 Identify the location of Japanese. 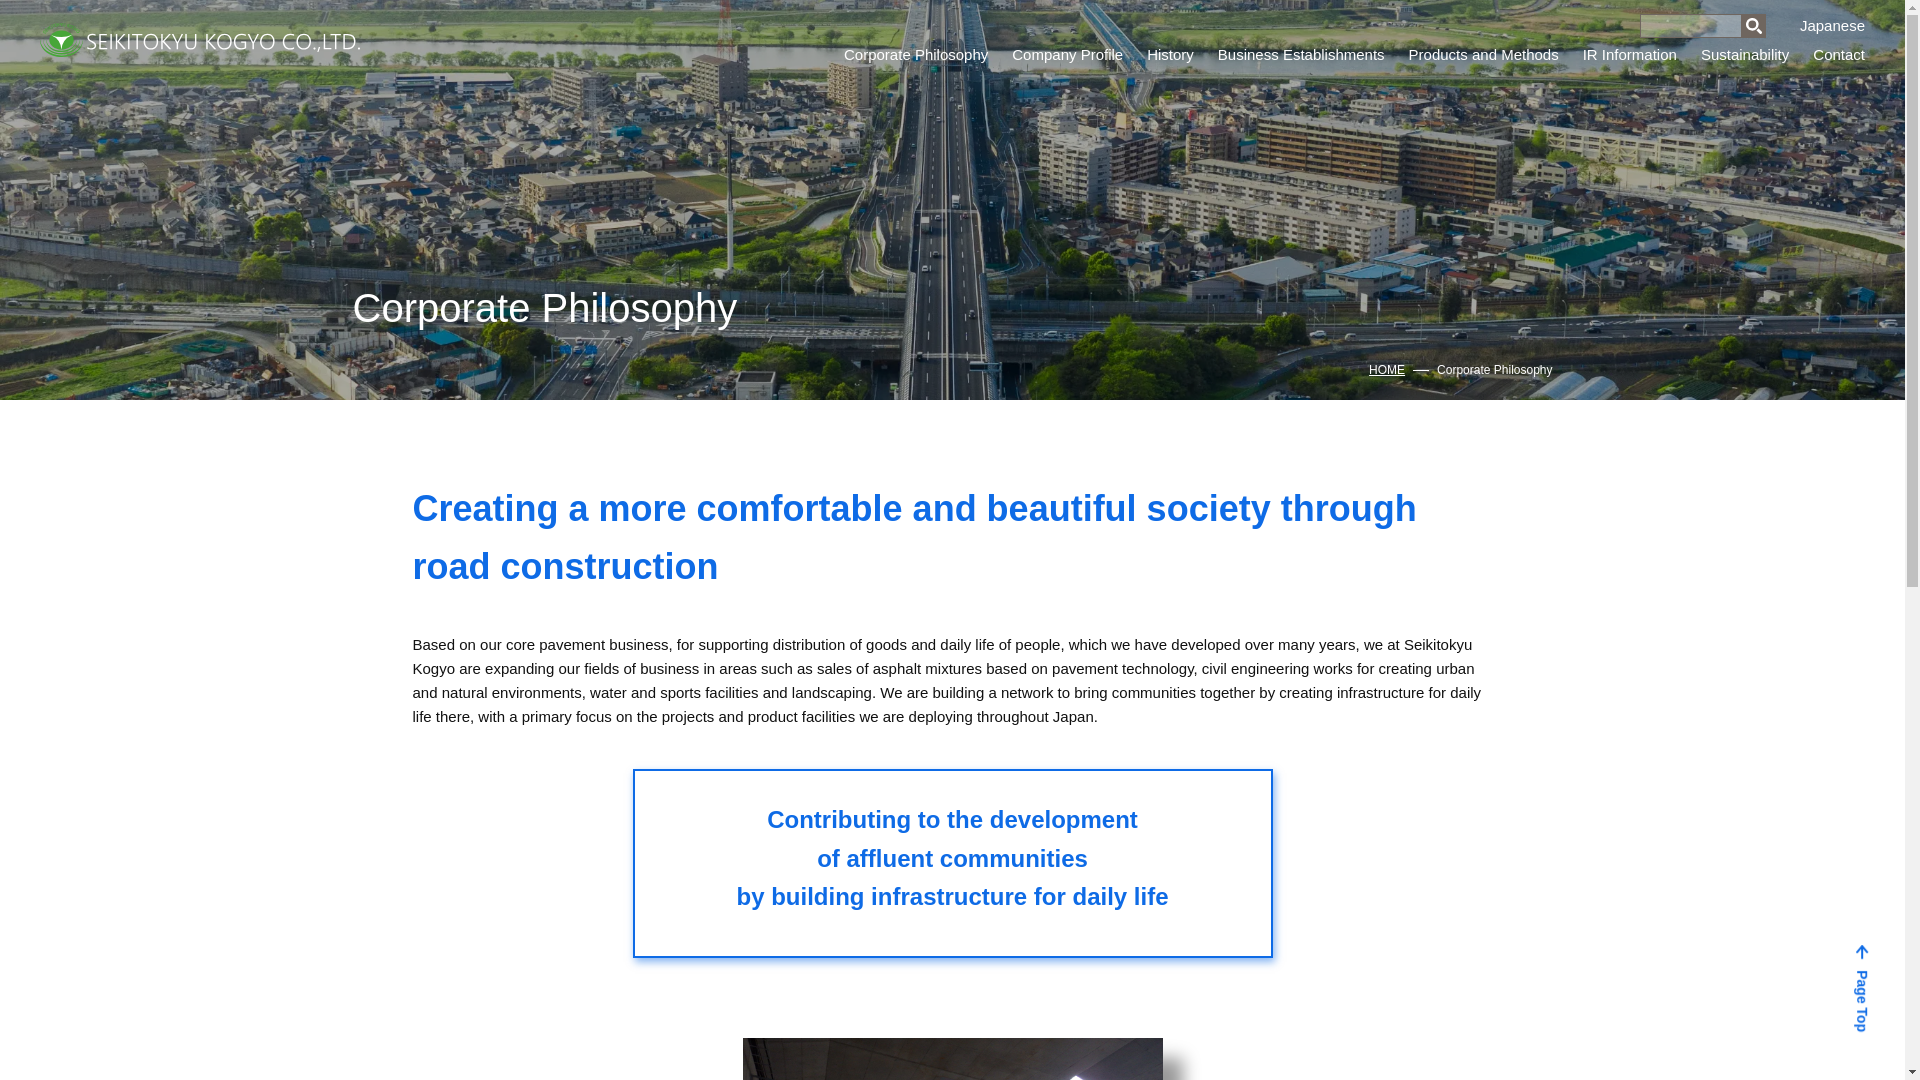
(1832, 24).